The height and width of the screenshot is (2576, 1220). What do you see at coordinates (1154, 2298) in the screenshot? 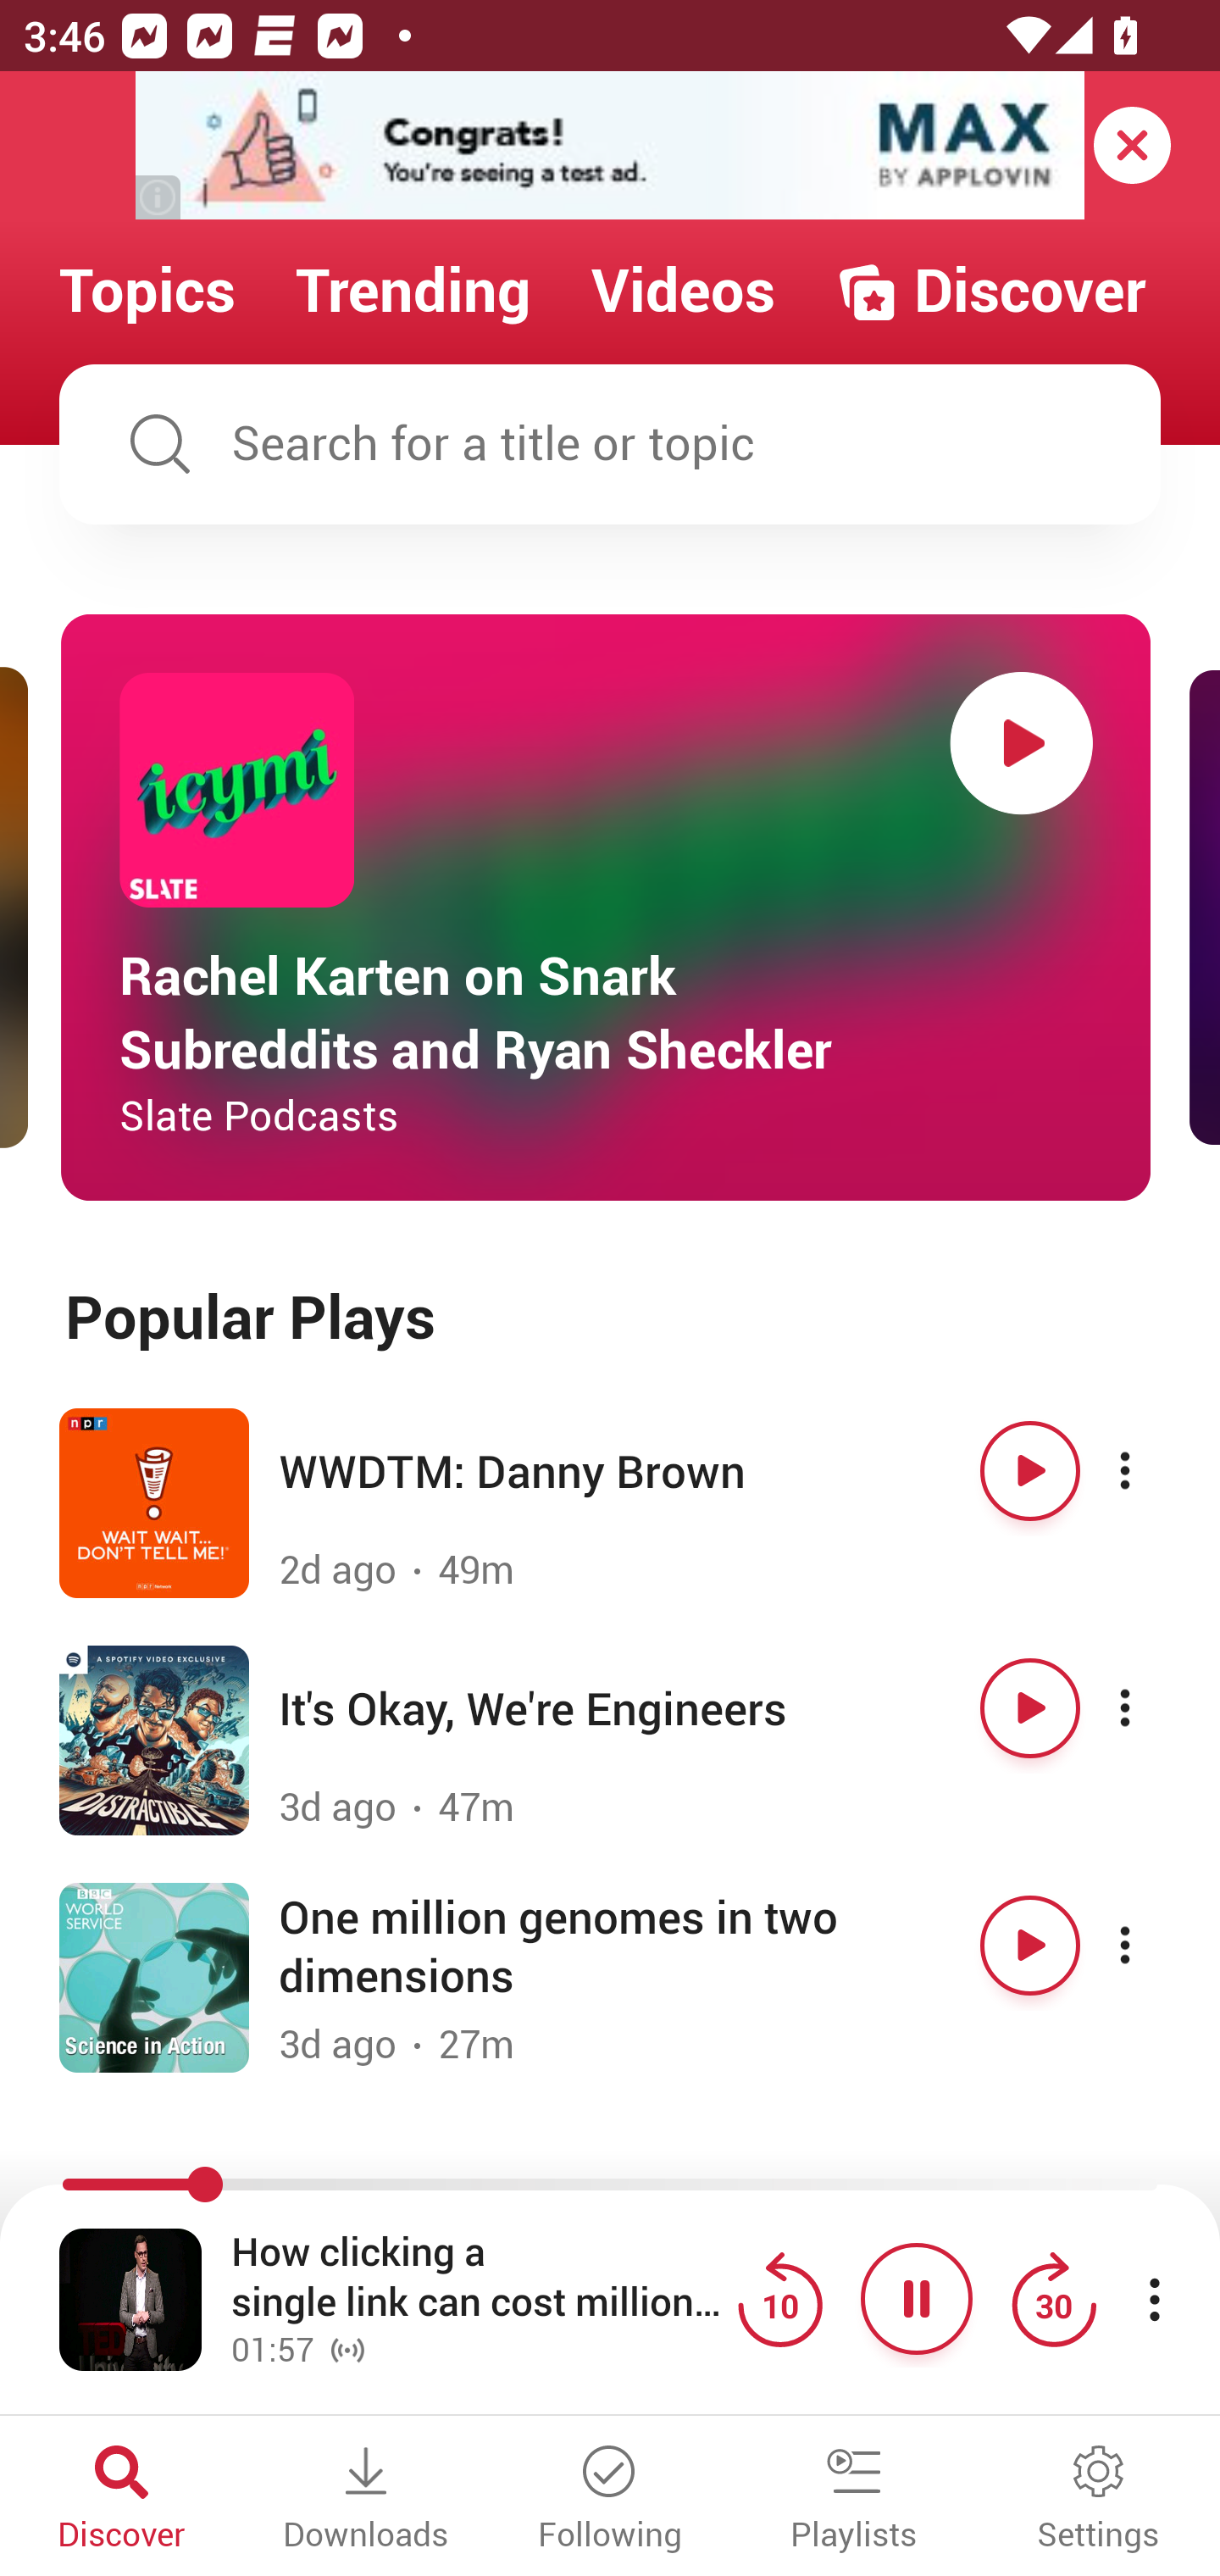
I see `More player controls` at bounding box center [1154, 2298].